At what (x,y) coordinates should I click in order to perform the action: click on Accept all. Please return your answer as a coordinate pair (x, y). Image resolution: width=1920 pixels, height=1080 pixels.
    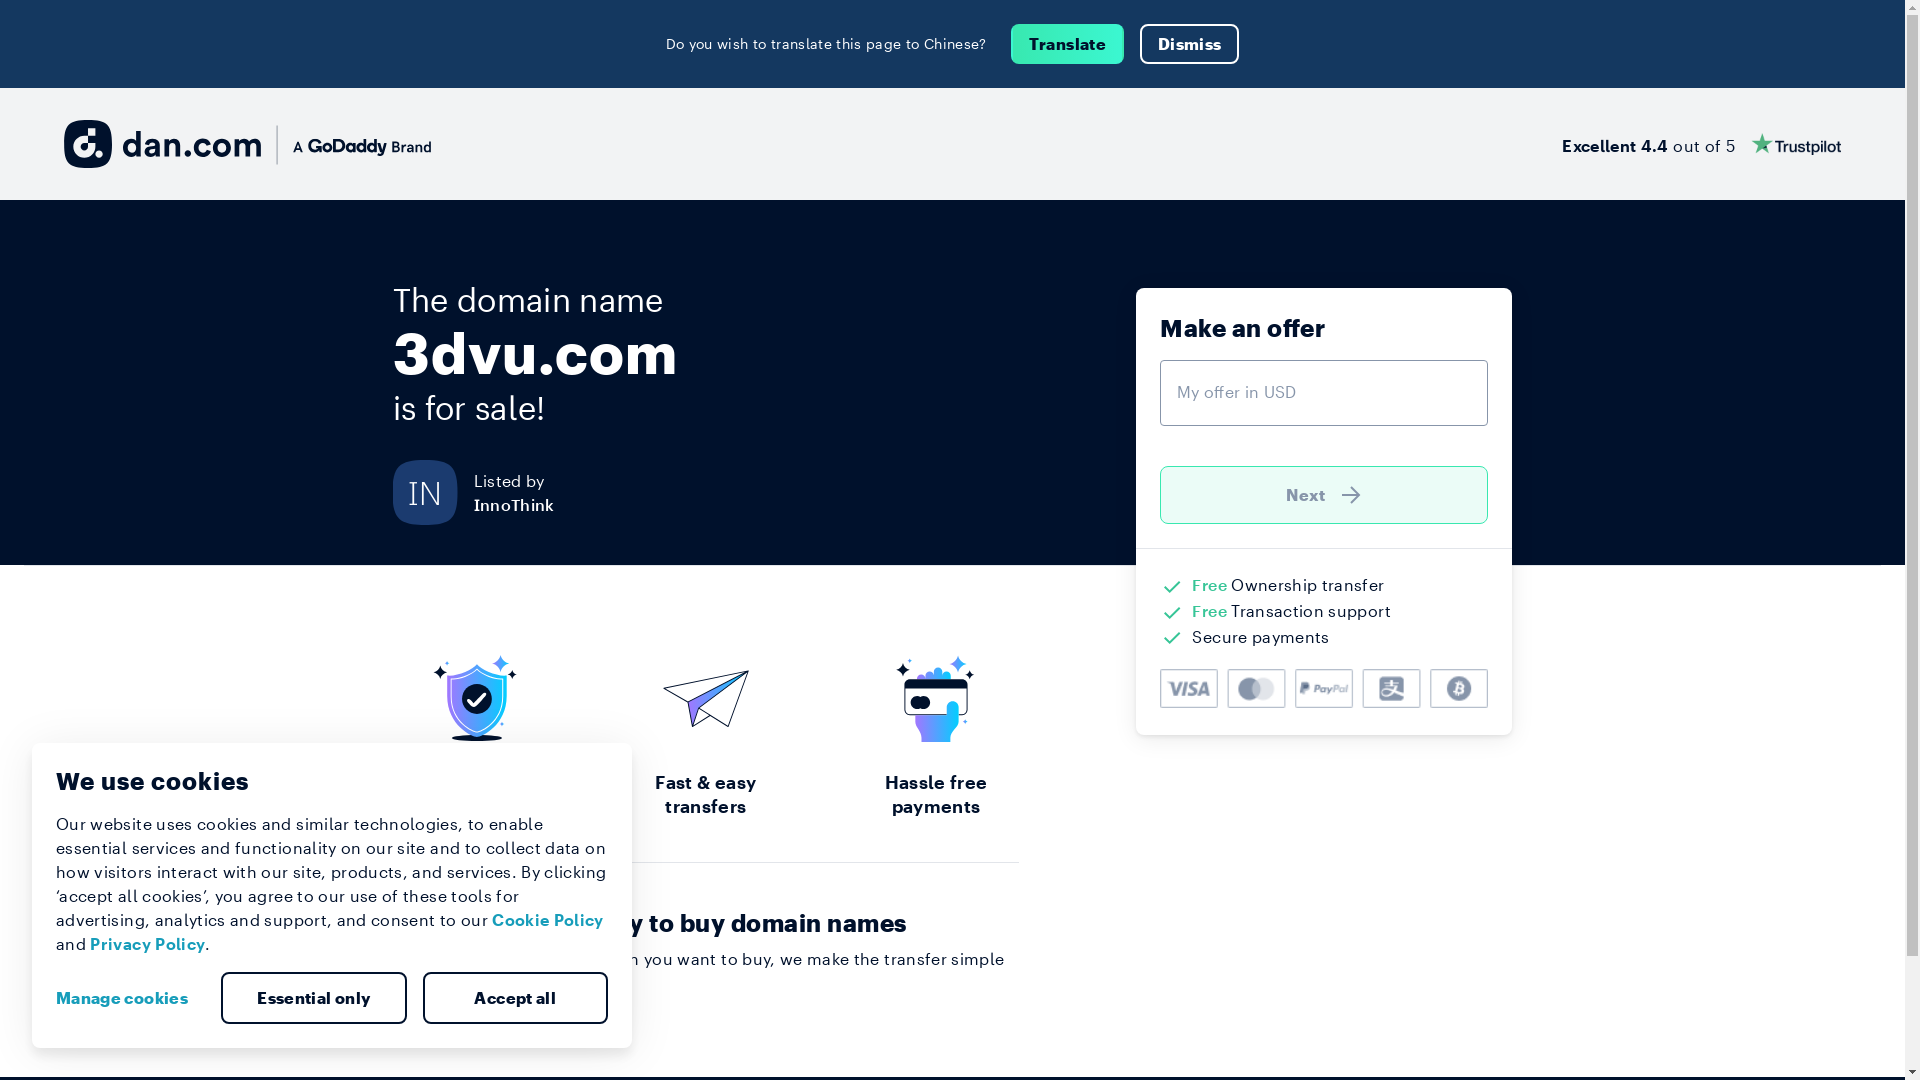
    Looking at the image, I should click on (515, 998).